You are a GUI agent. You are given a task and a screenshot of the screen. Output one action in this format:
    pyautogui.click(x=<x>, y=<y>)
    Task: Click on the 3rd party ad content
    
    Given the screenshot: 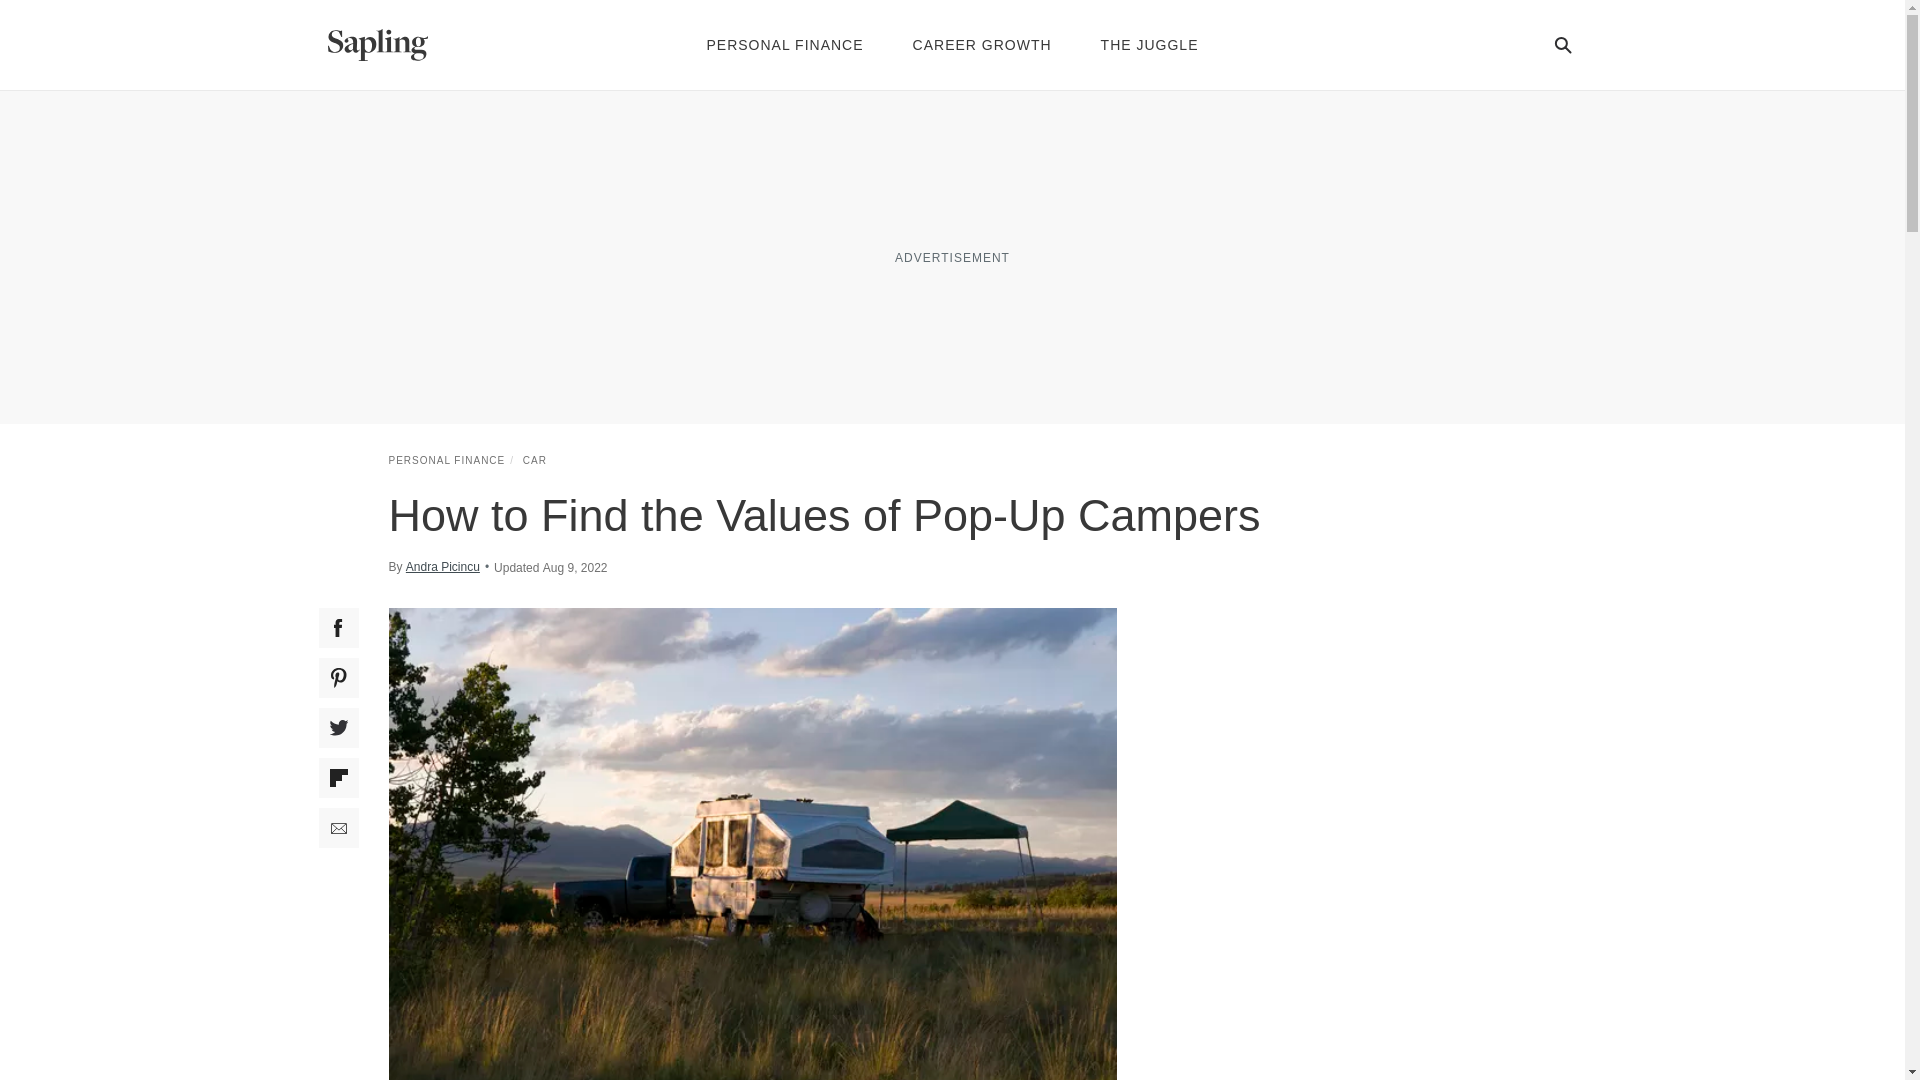 What is the action you would take?
    pyautogui.click(x=951, y=256)
    